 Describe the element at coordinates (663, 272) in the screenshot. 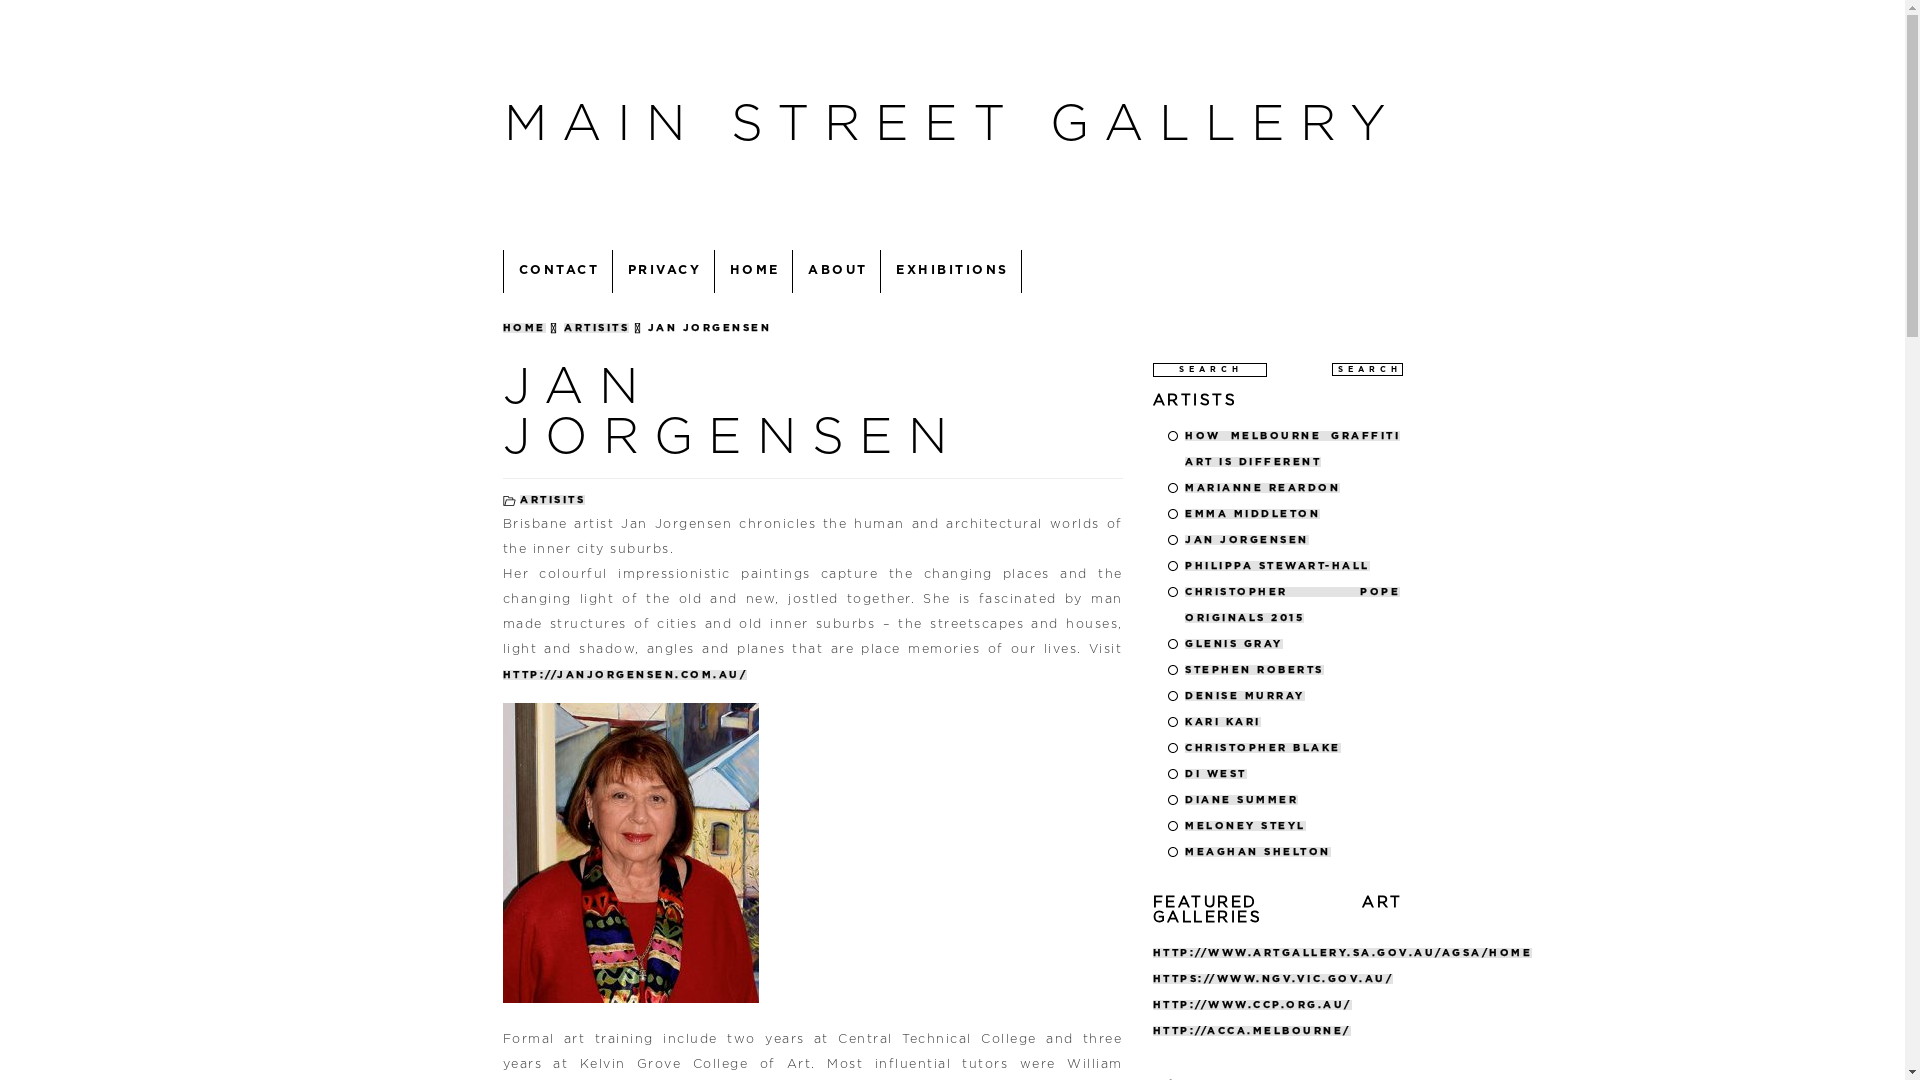

I see `PRIVACY` at that location.